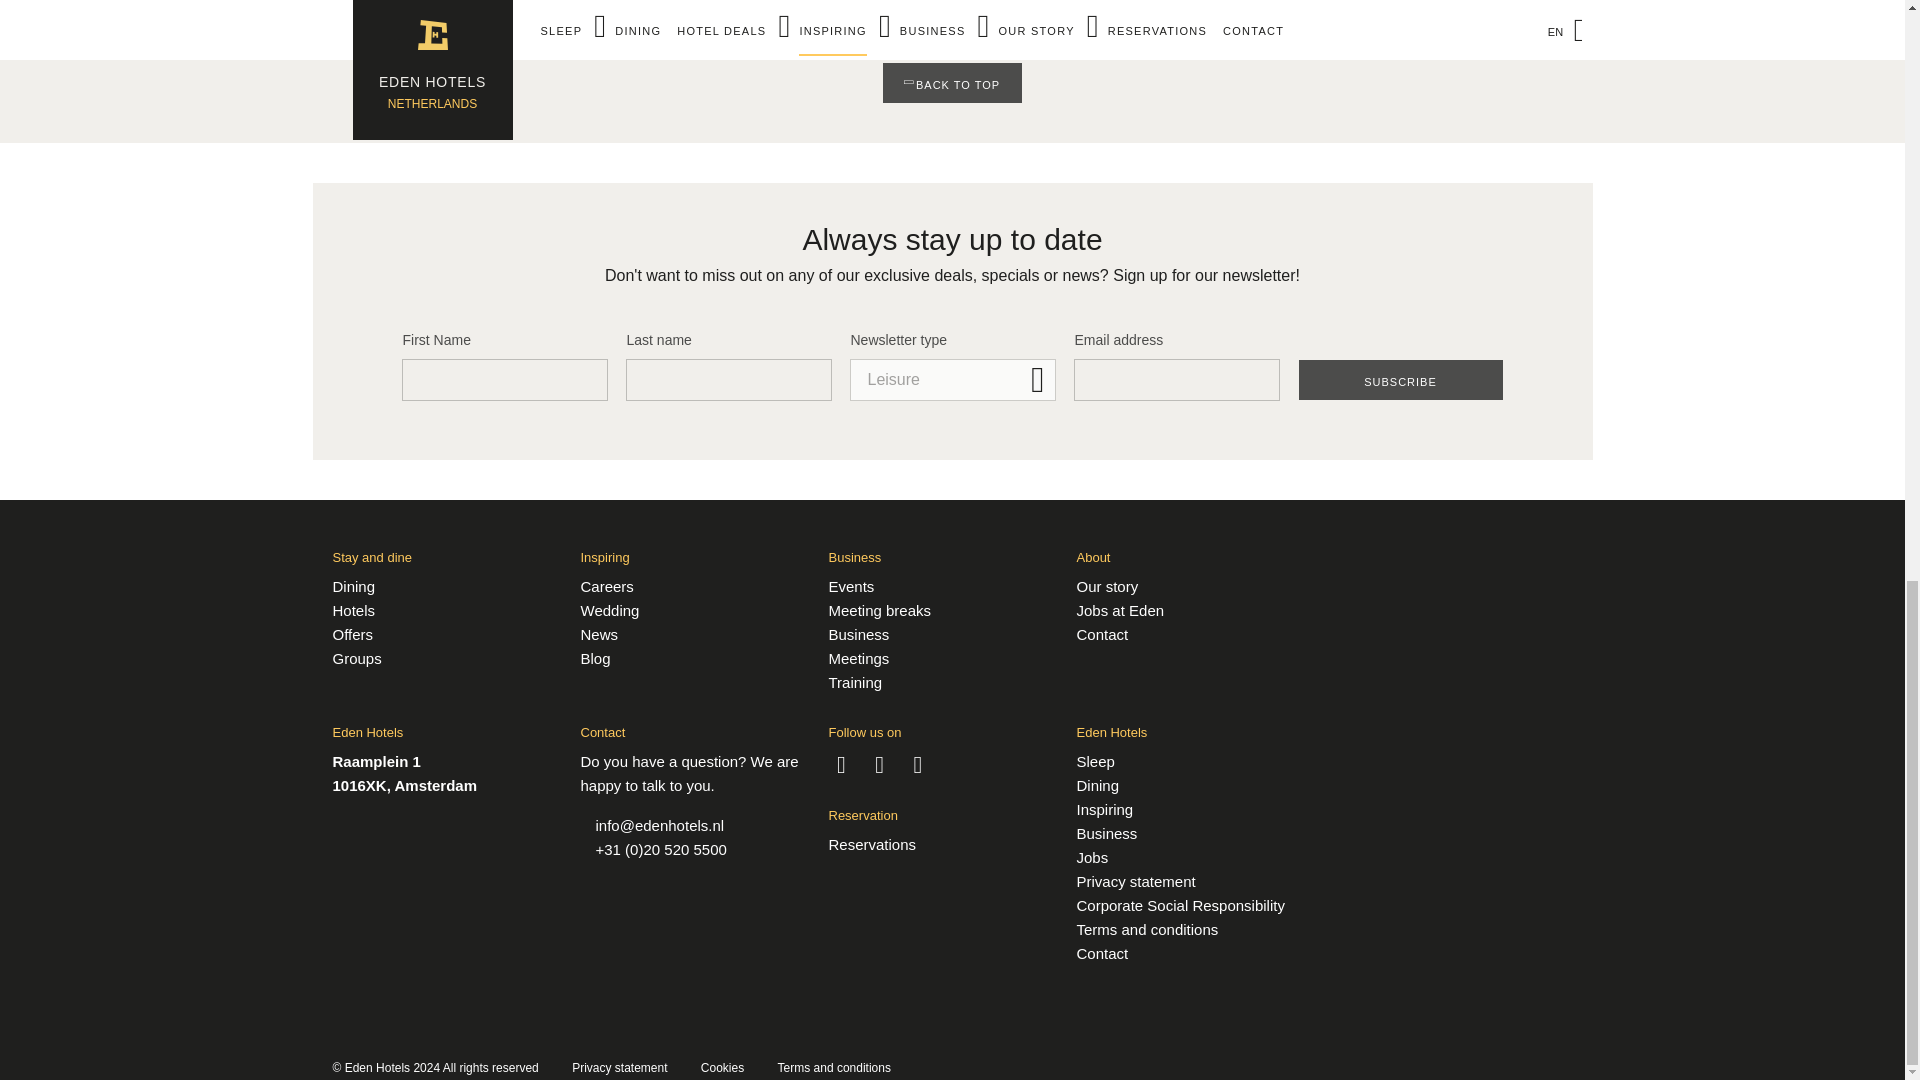  I want to click on LinkedIn, so click(840, 762).